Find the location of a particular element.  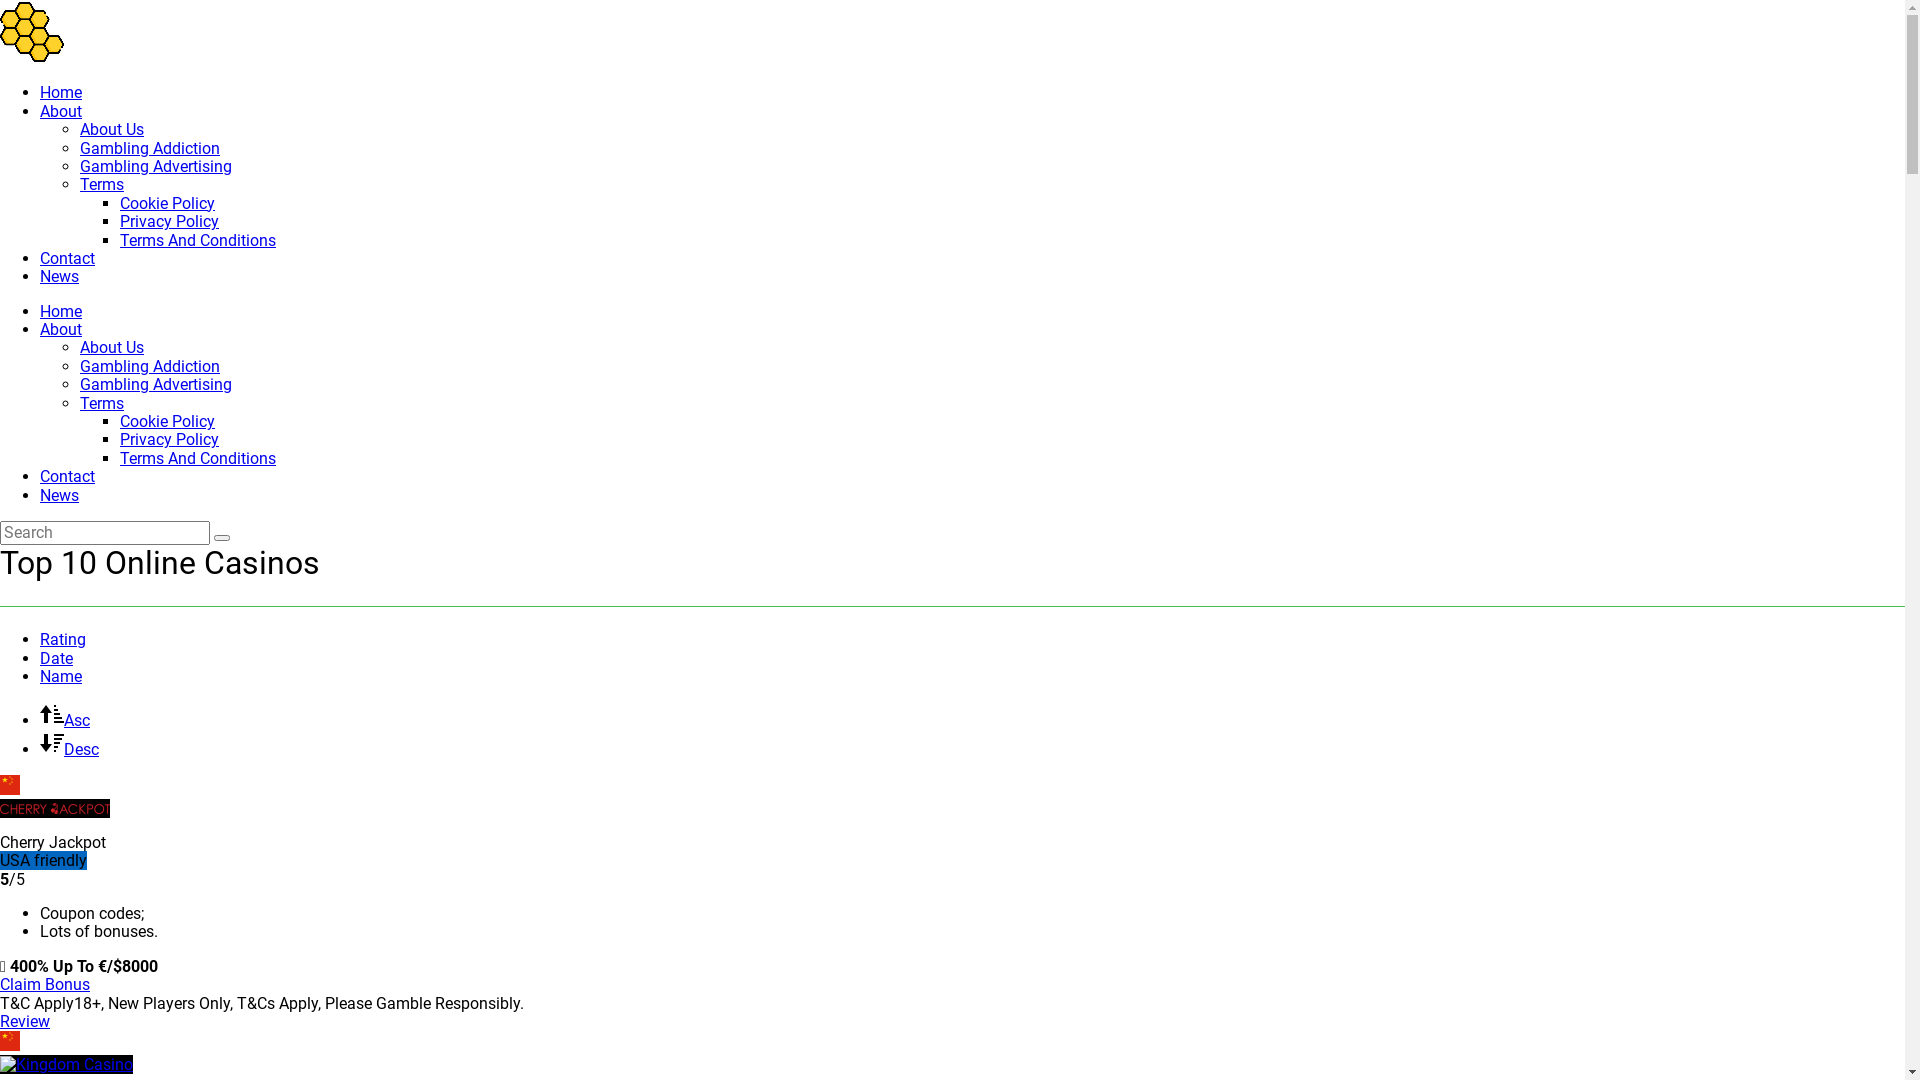

Terms And Conditions is located at coordinates (198, 240).